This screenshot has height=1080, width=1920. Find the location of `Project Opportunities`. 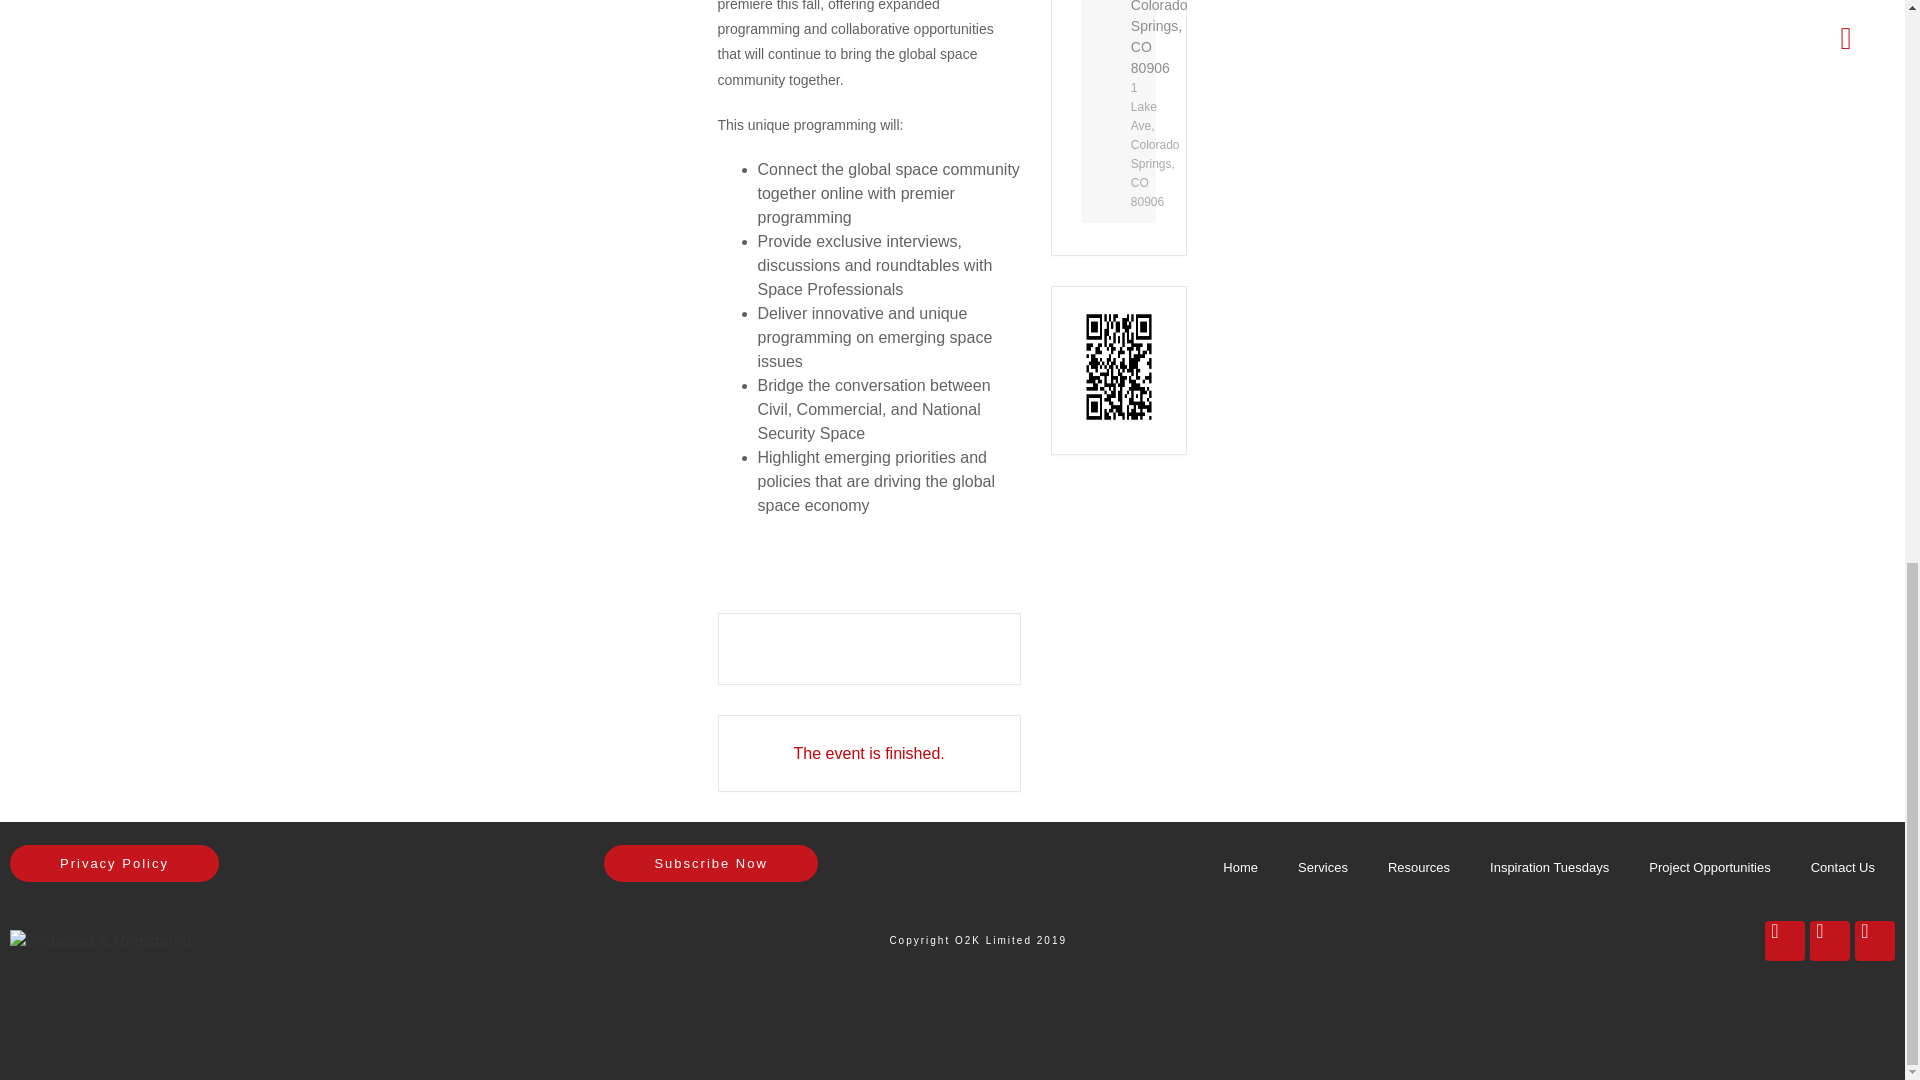

Project Opportunities is located at coordinates (1708, 868).